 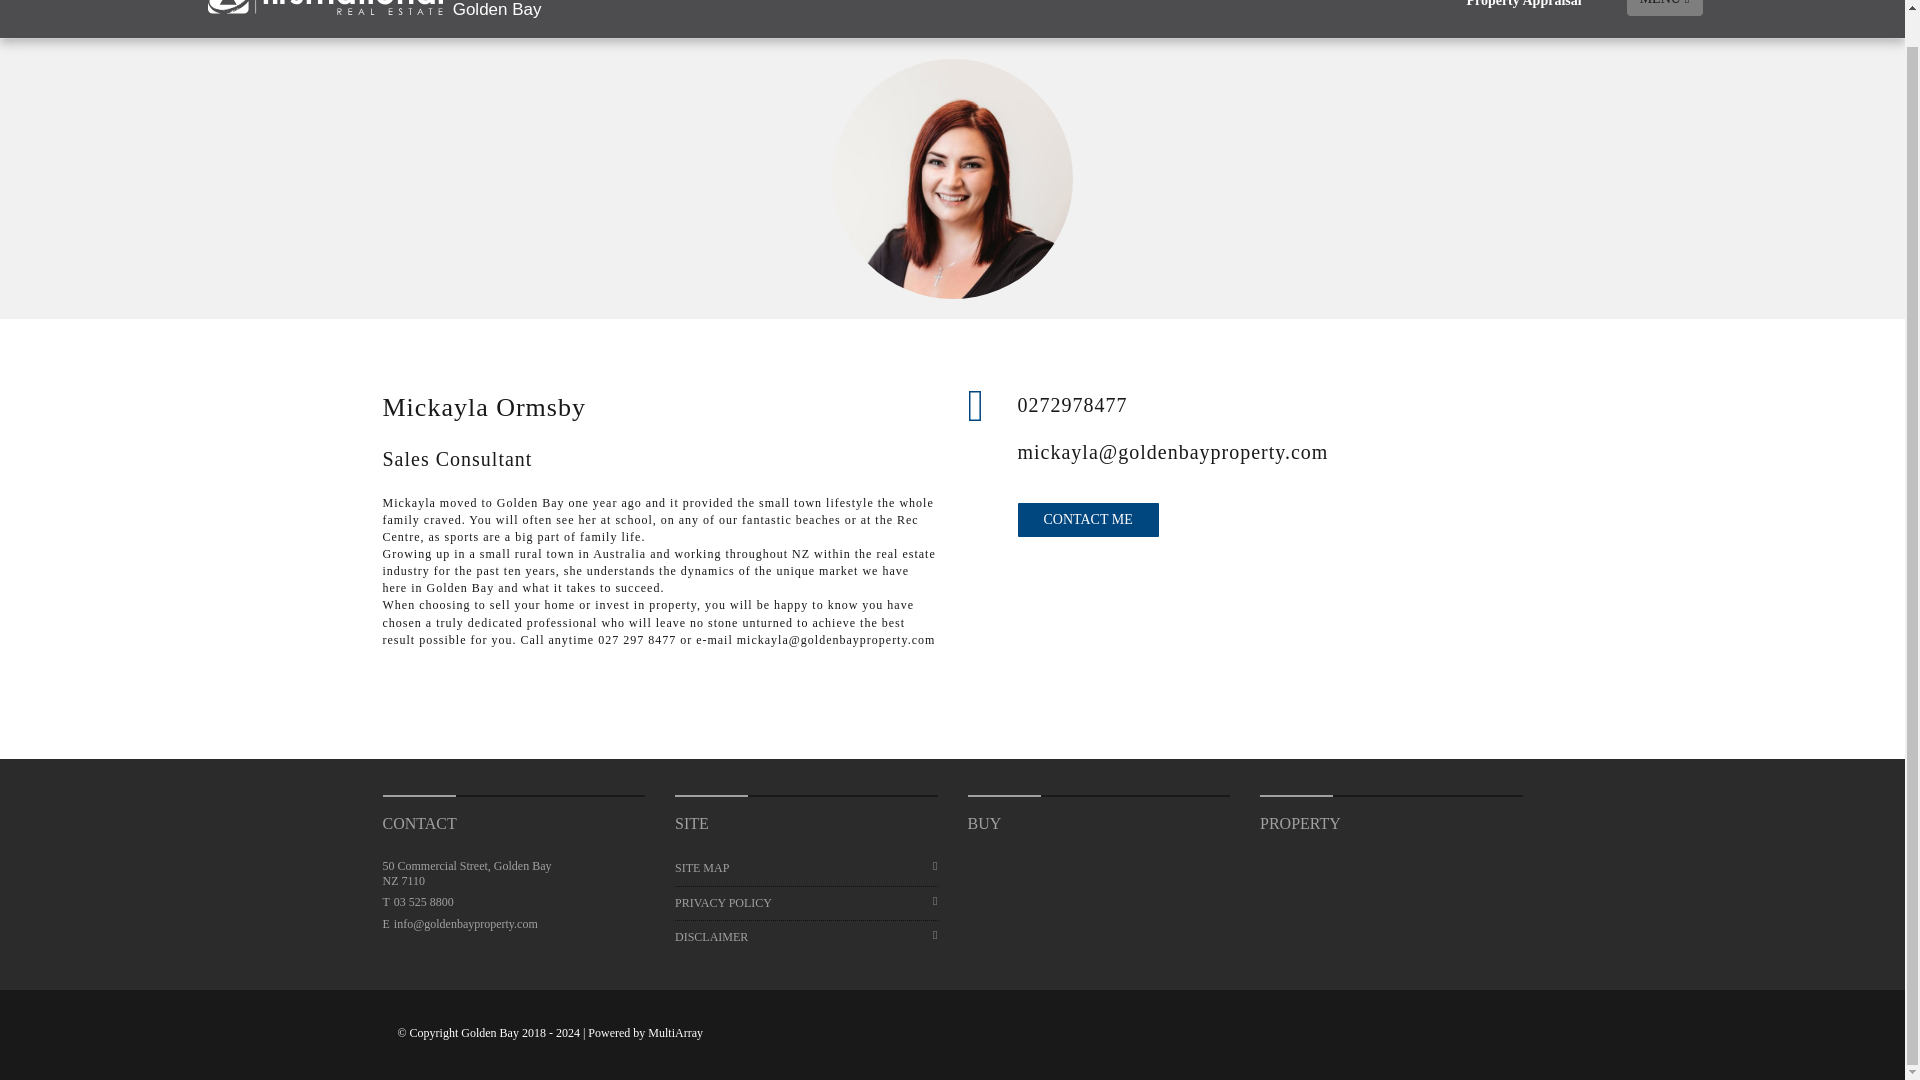 What do you see at coordinates (806, 937) in the screenshot?
I see `DISCLAIMER` at bounding box center [806, 937].